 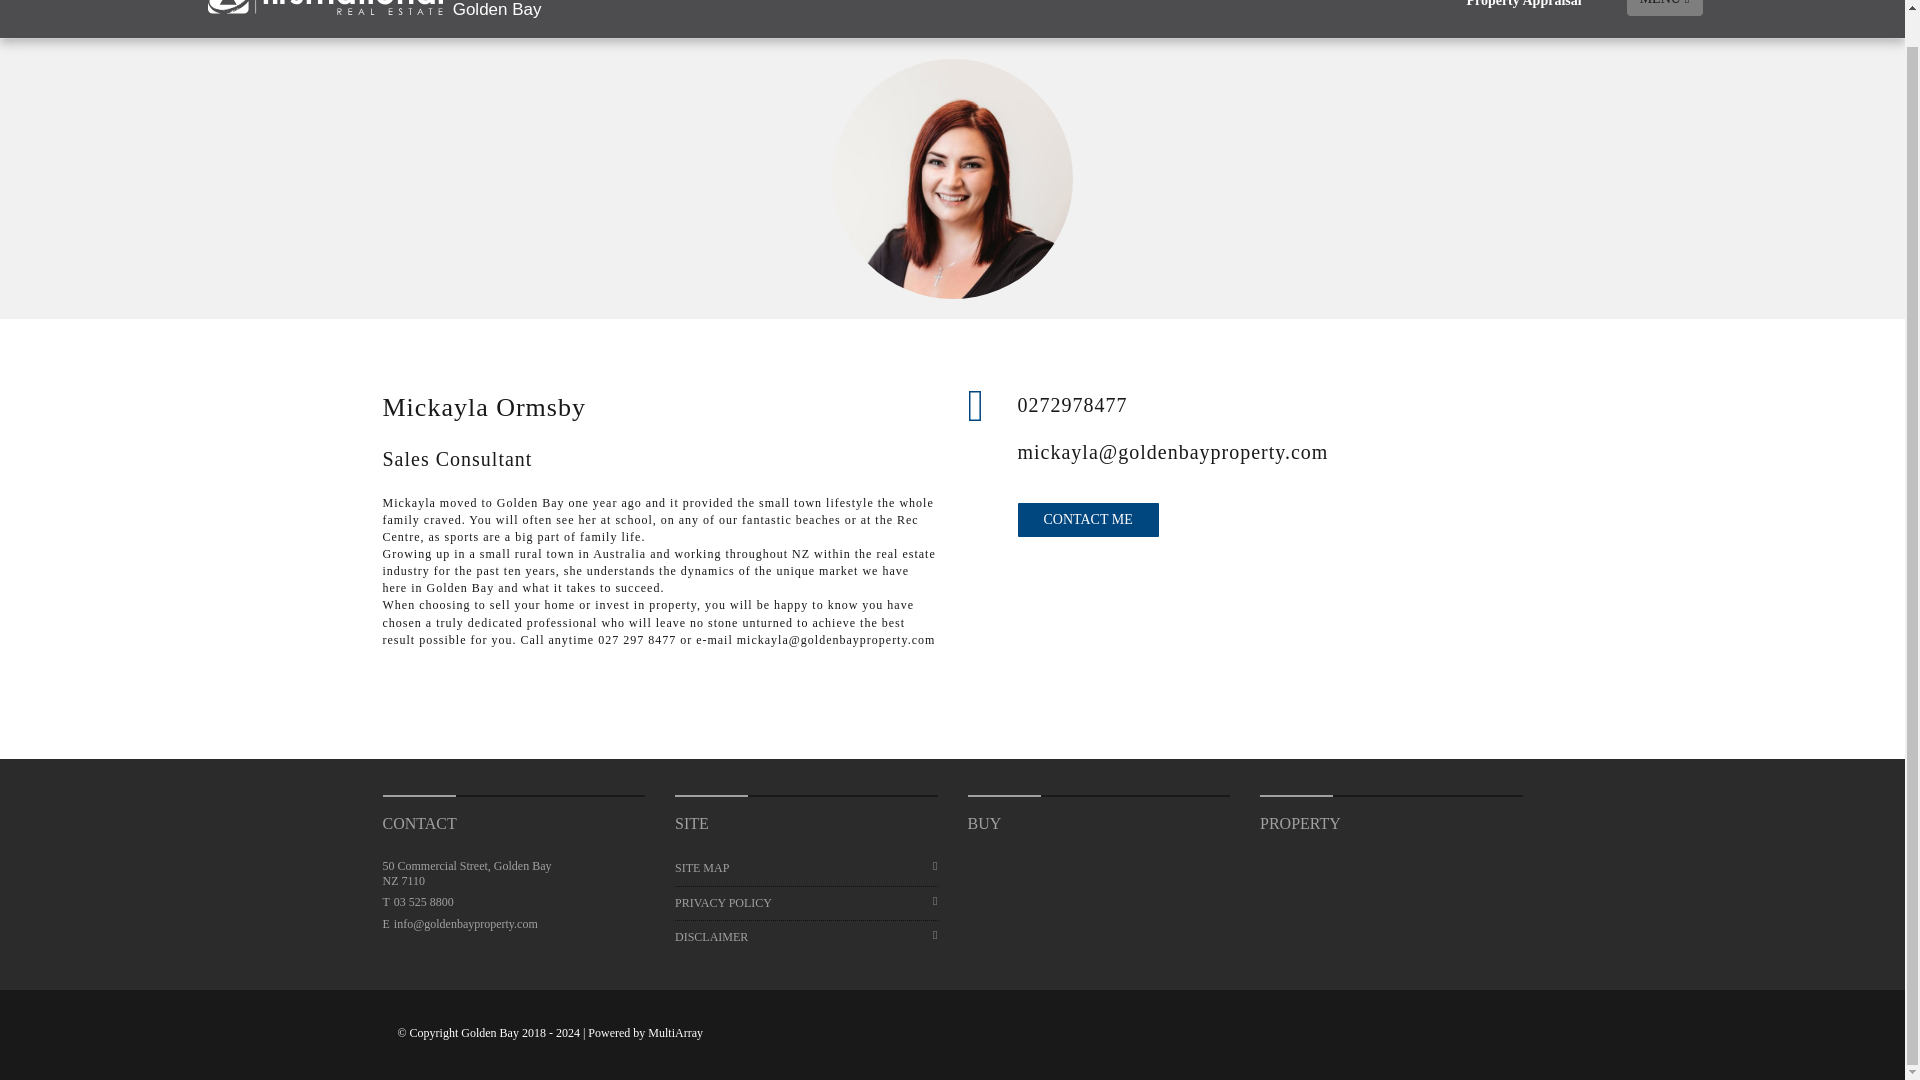 What do you see at coordinates (806, 937) in the screenshot?
I see `DISCLAIMER` at bounding box center [806, 937].